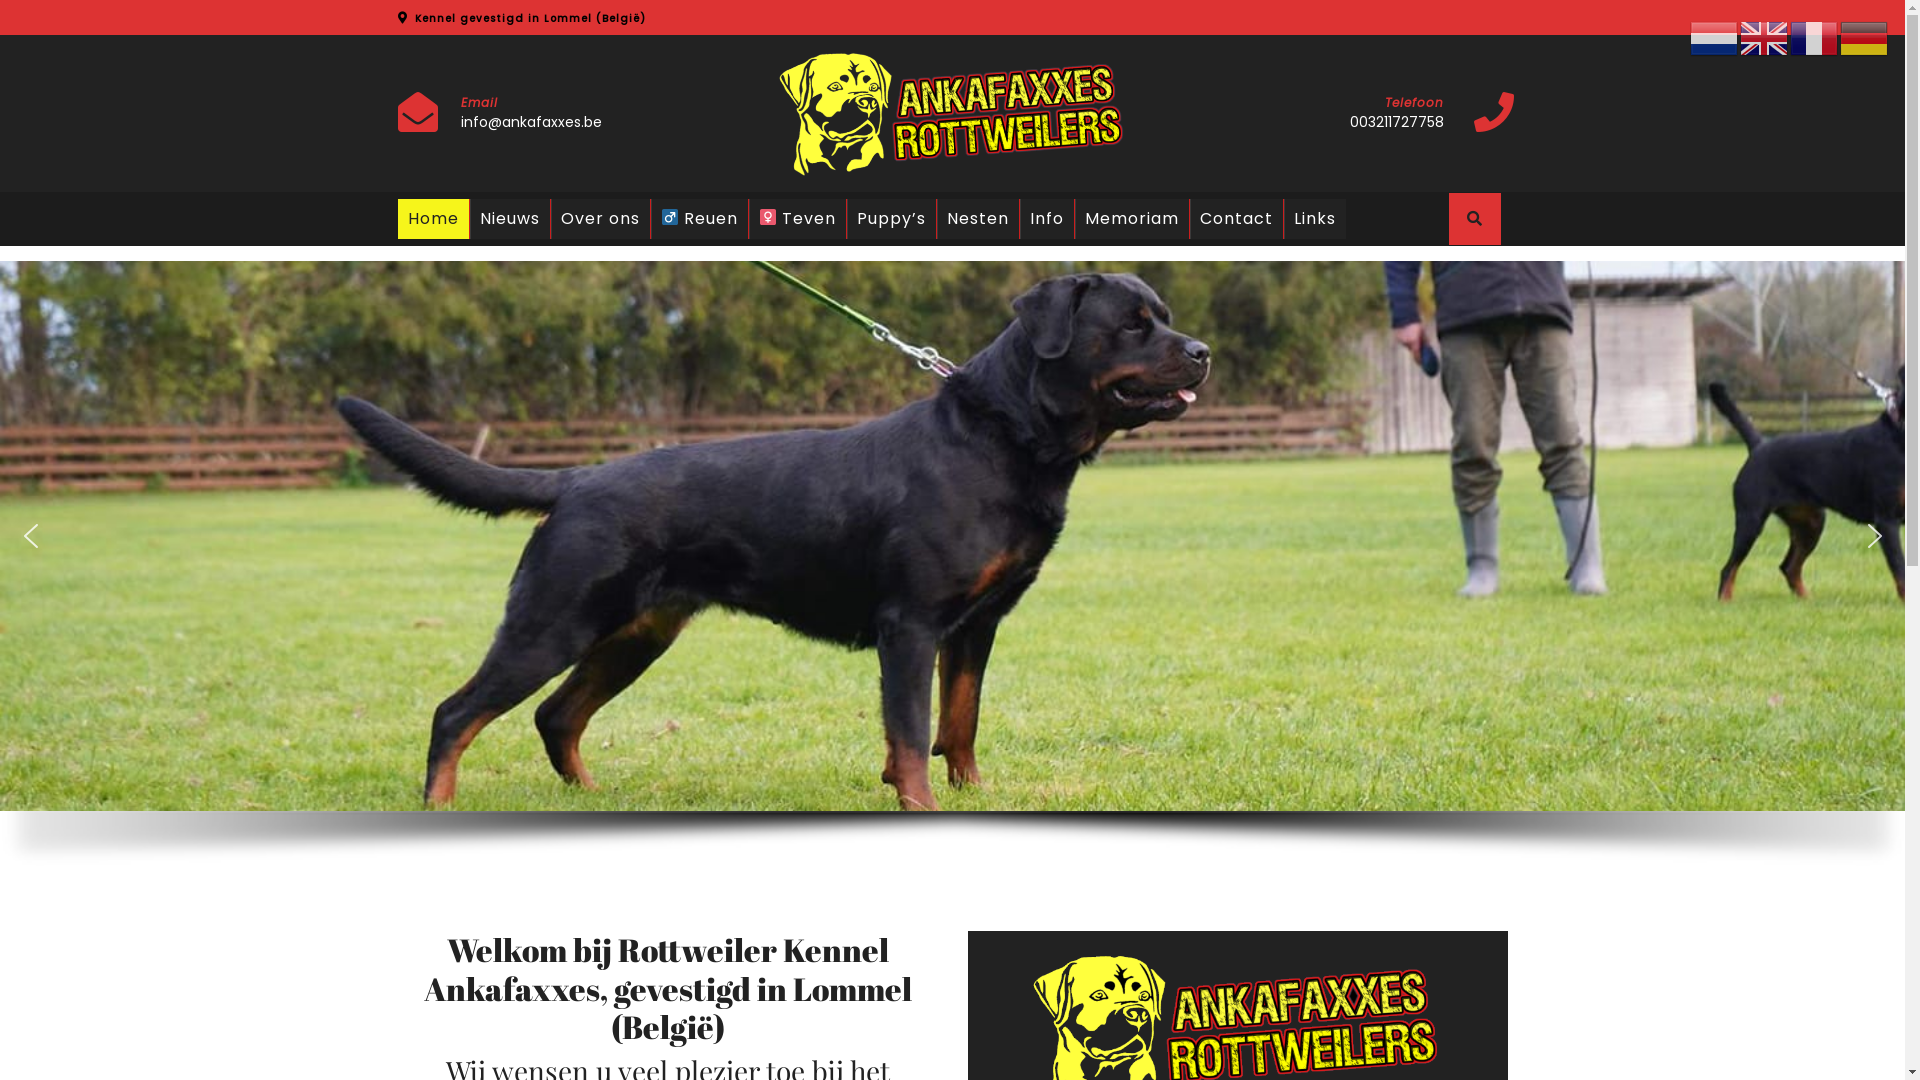 The image size is (1920, 1080). What do you see at coordinates (1315, 219) in the screenshot?
I see `Links` at bounding box center [1315, 219].